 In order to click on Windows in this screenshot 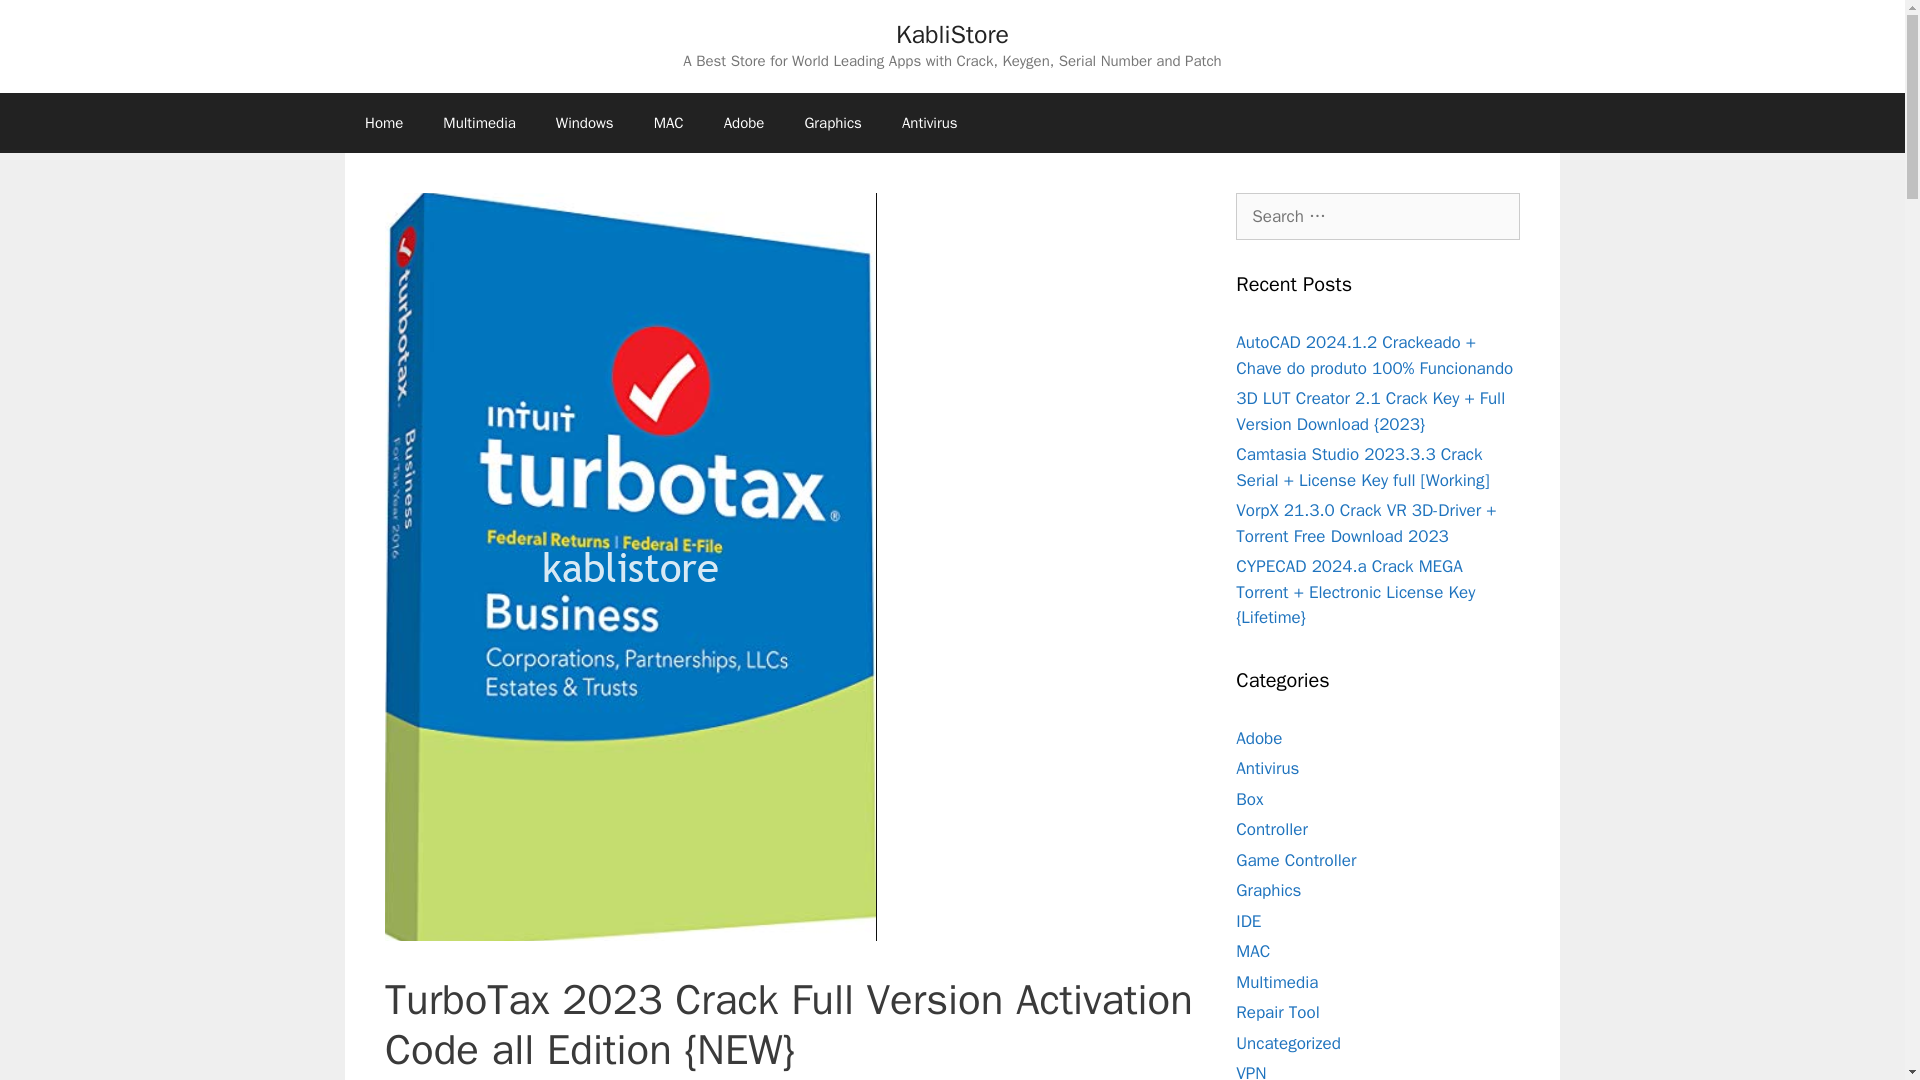, I will do `click(584, 122)`.